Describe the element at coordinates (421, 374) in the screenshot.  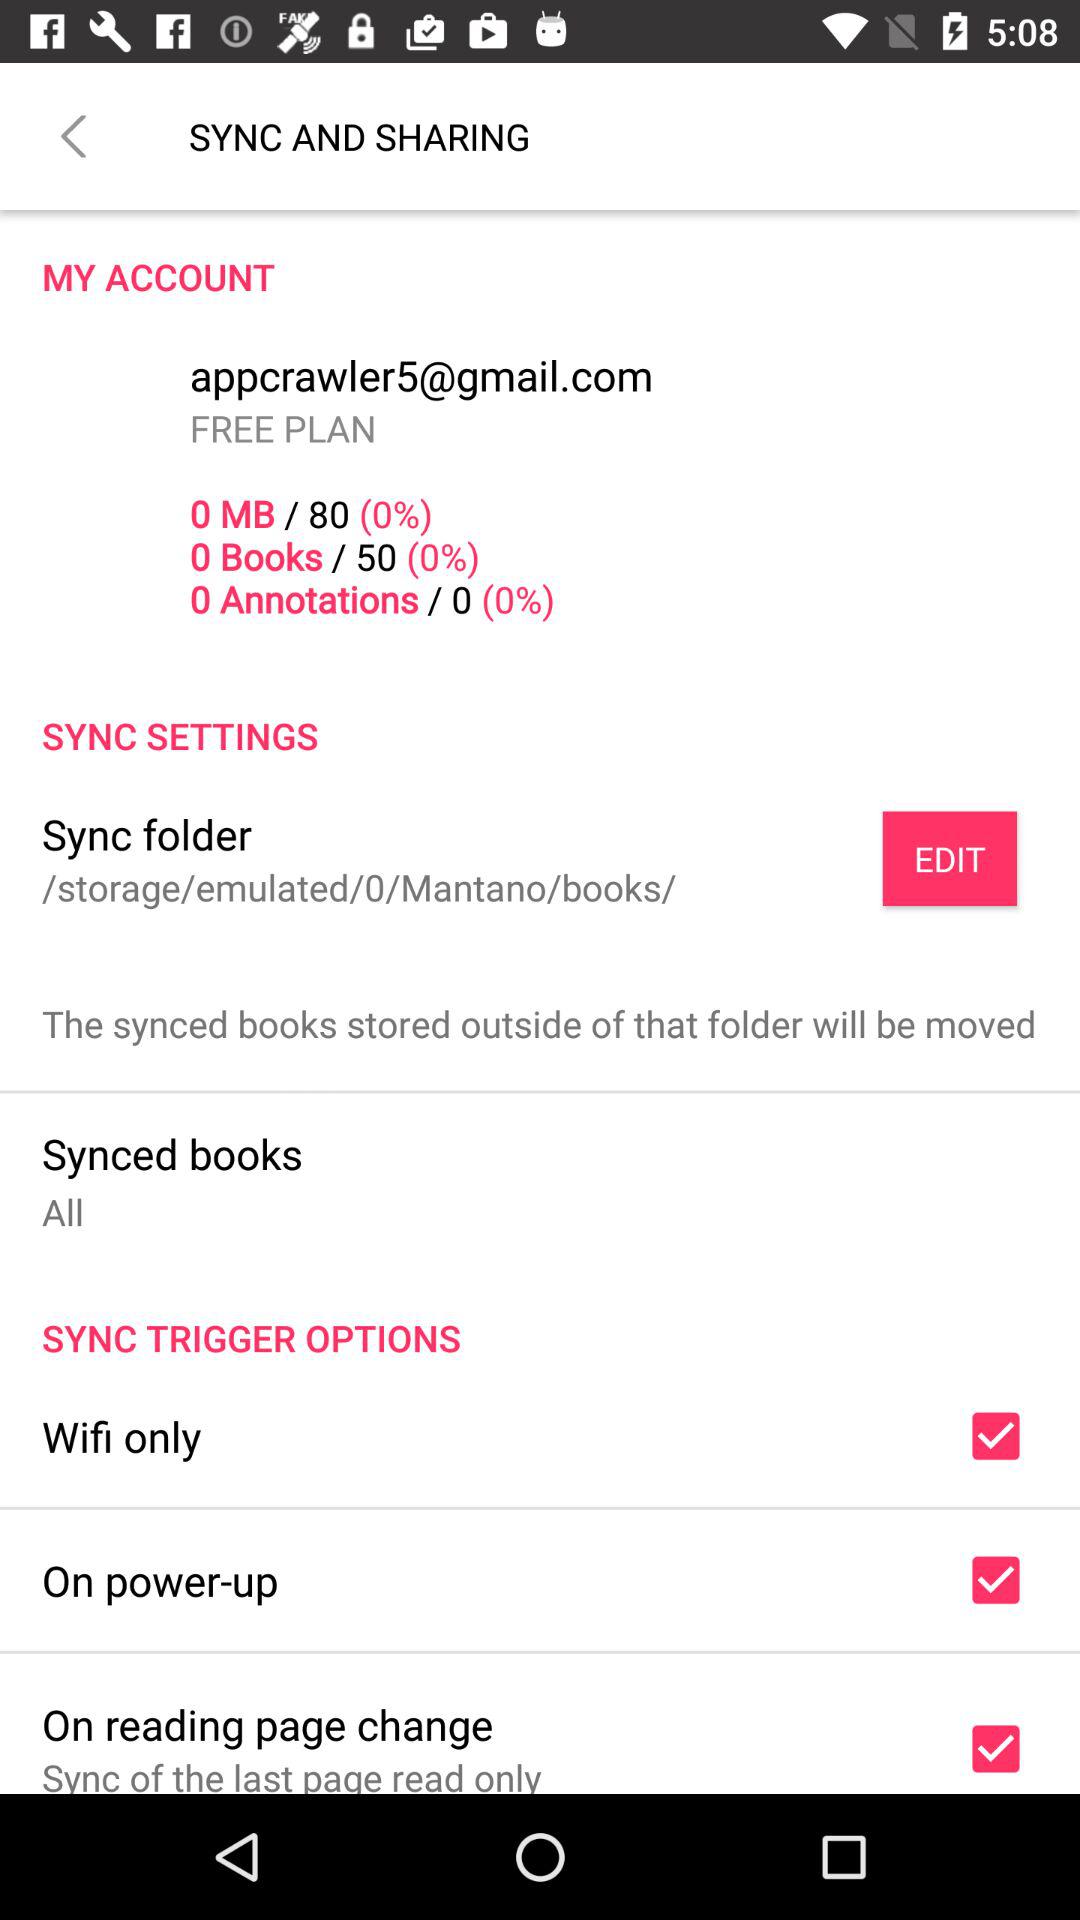
I see `jump to the appcrawler5@gmail.com` at that location.